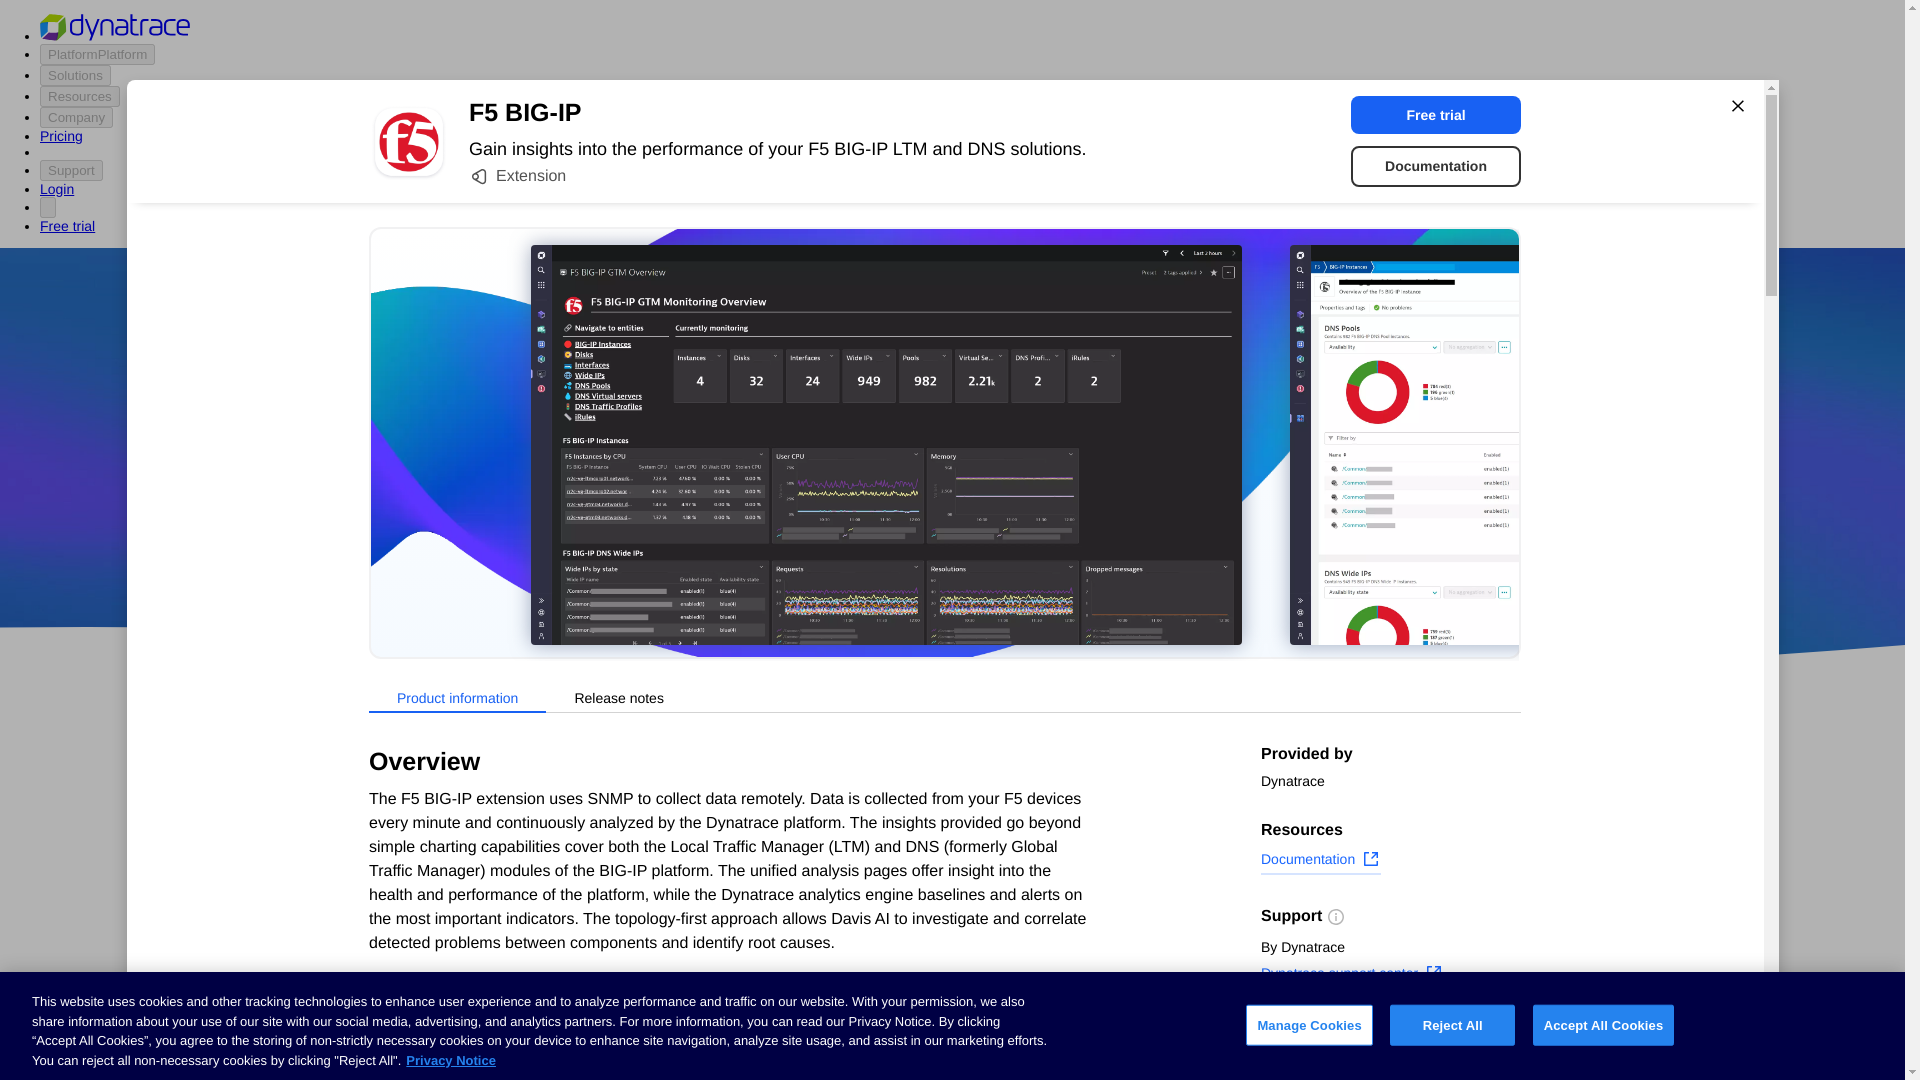 The image size is (1920, 1080). Describe the element at coordinates (1352, 976) in the screenshot. I see `Dynatrace support center` at that location.